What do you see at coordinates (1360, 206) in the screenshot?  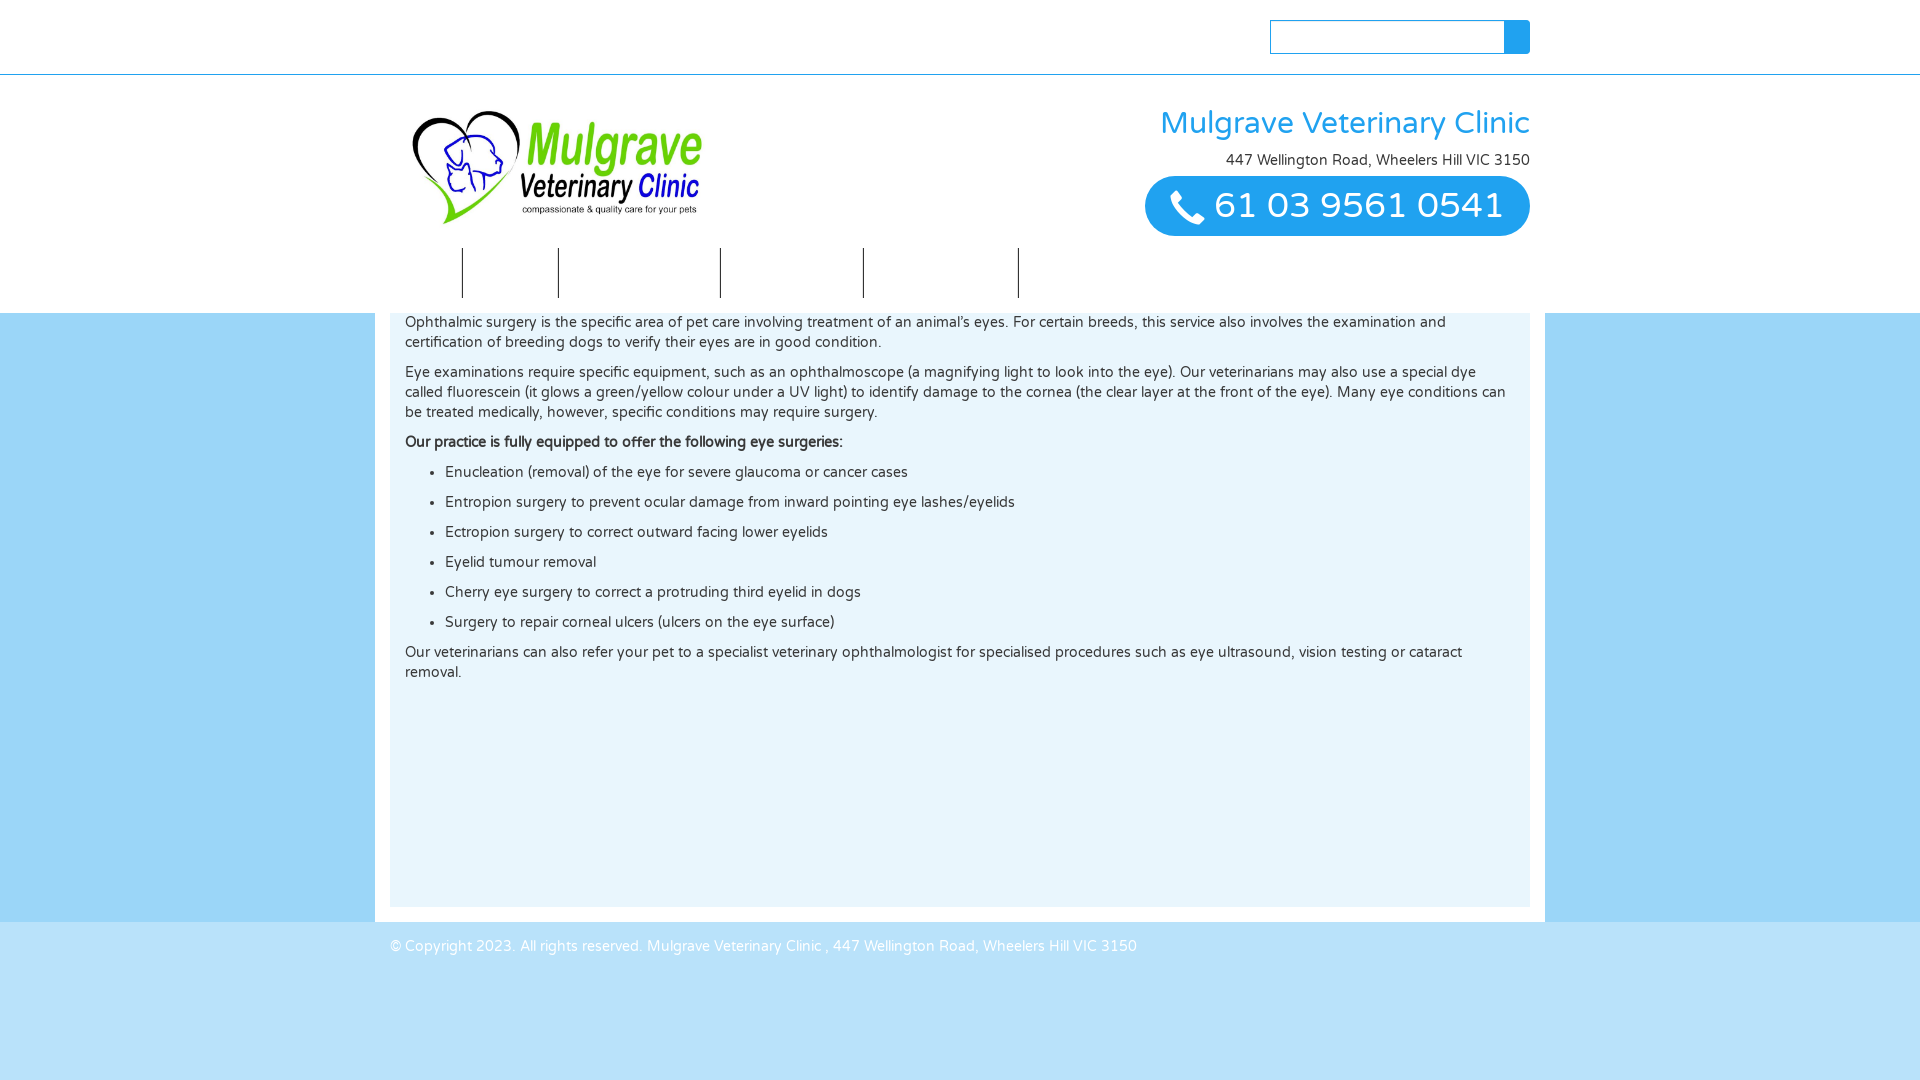 I see `61 03 9561 0541` at bounding box center [1360, 206].